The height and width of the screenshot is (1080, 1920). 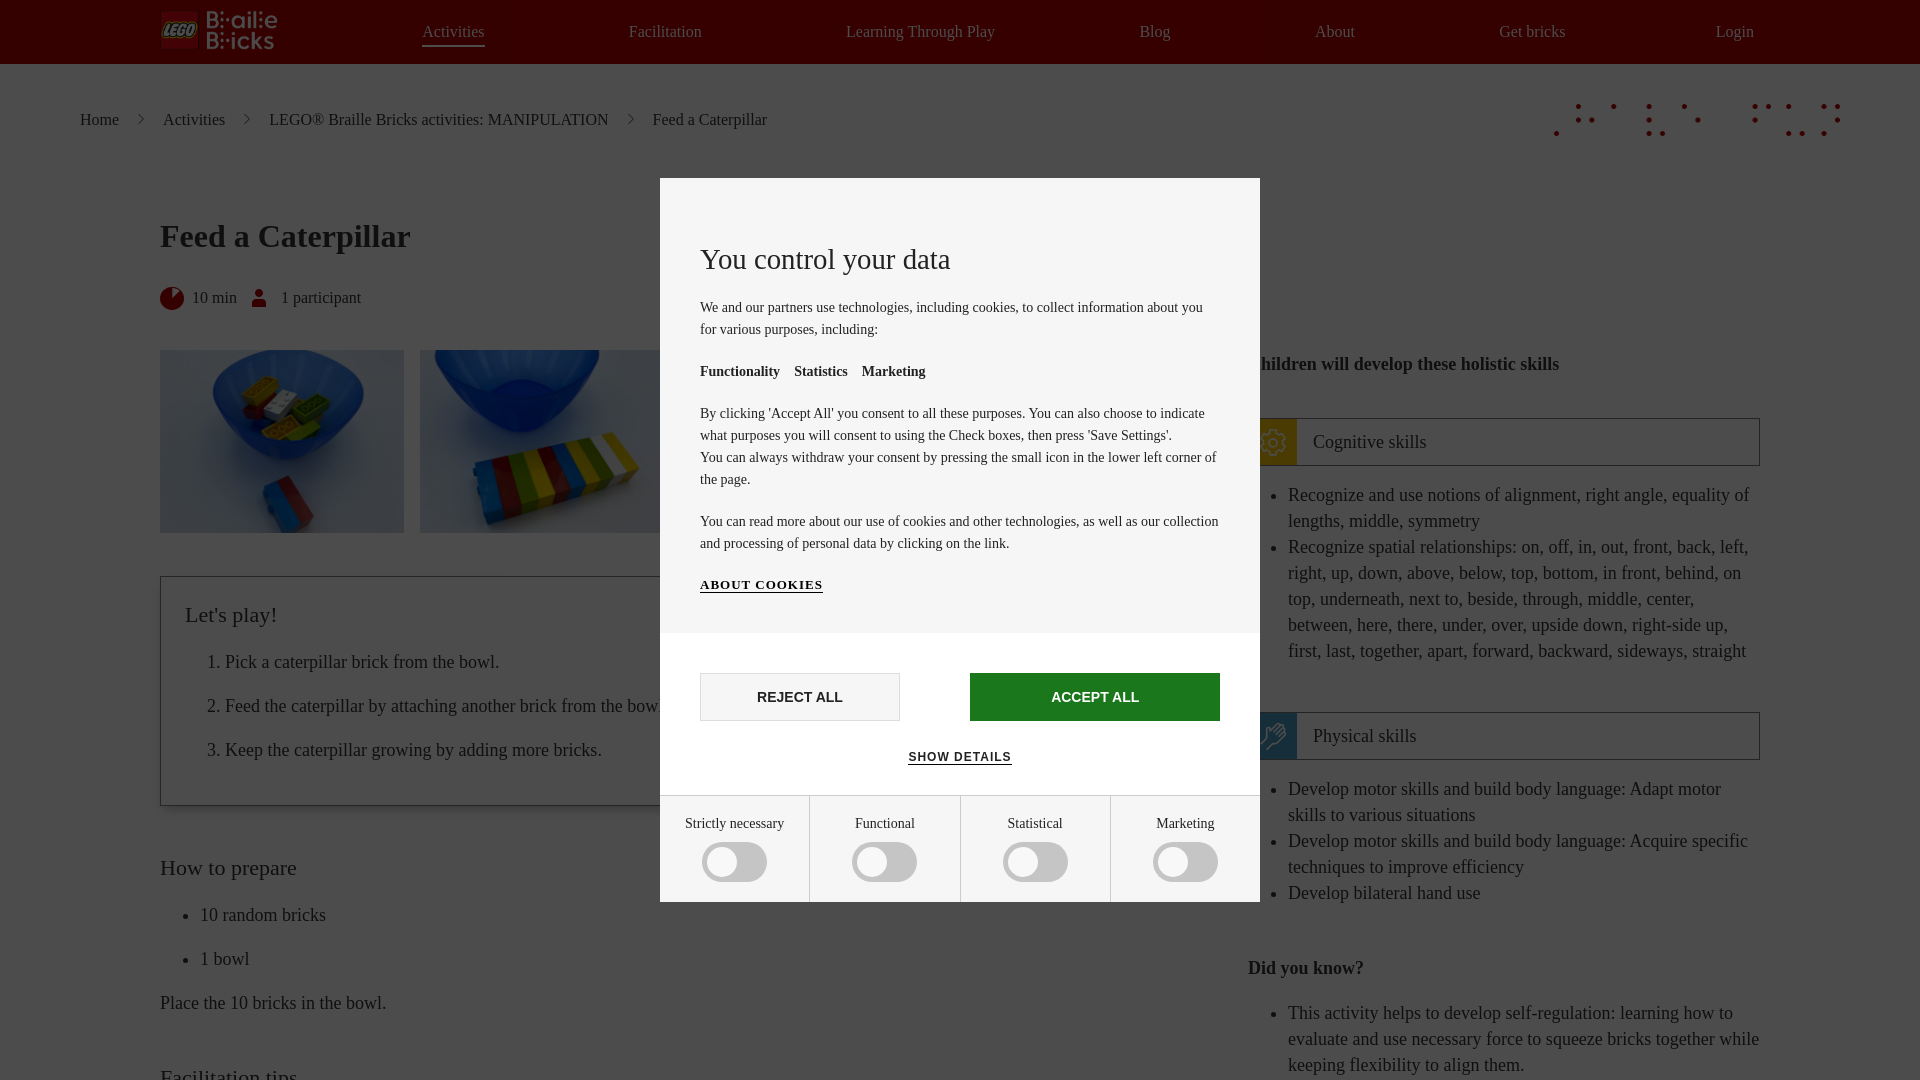 What do you see at coordinates (452, 32) in the screenshot?
I see `Activities` at bounding box center [452, 32].